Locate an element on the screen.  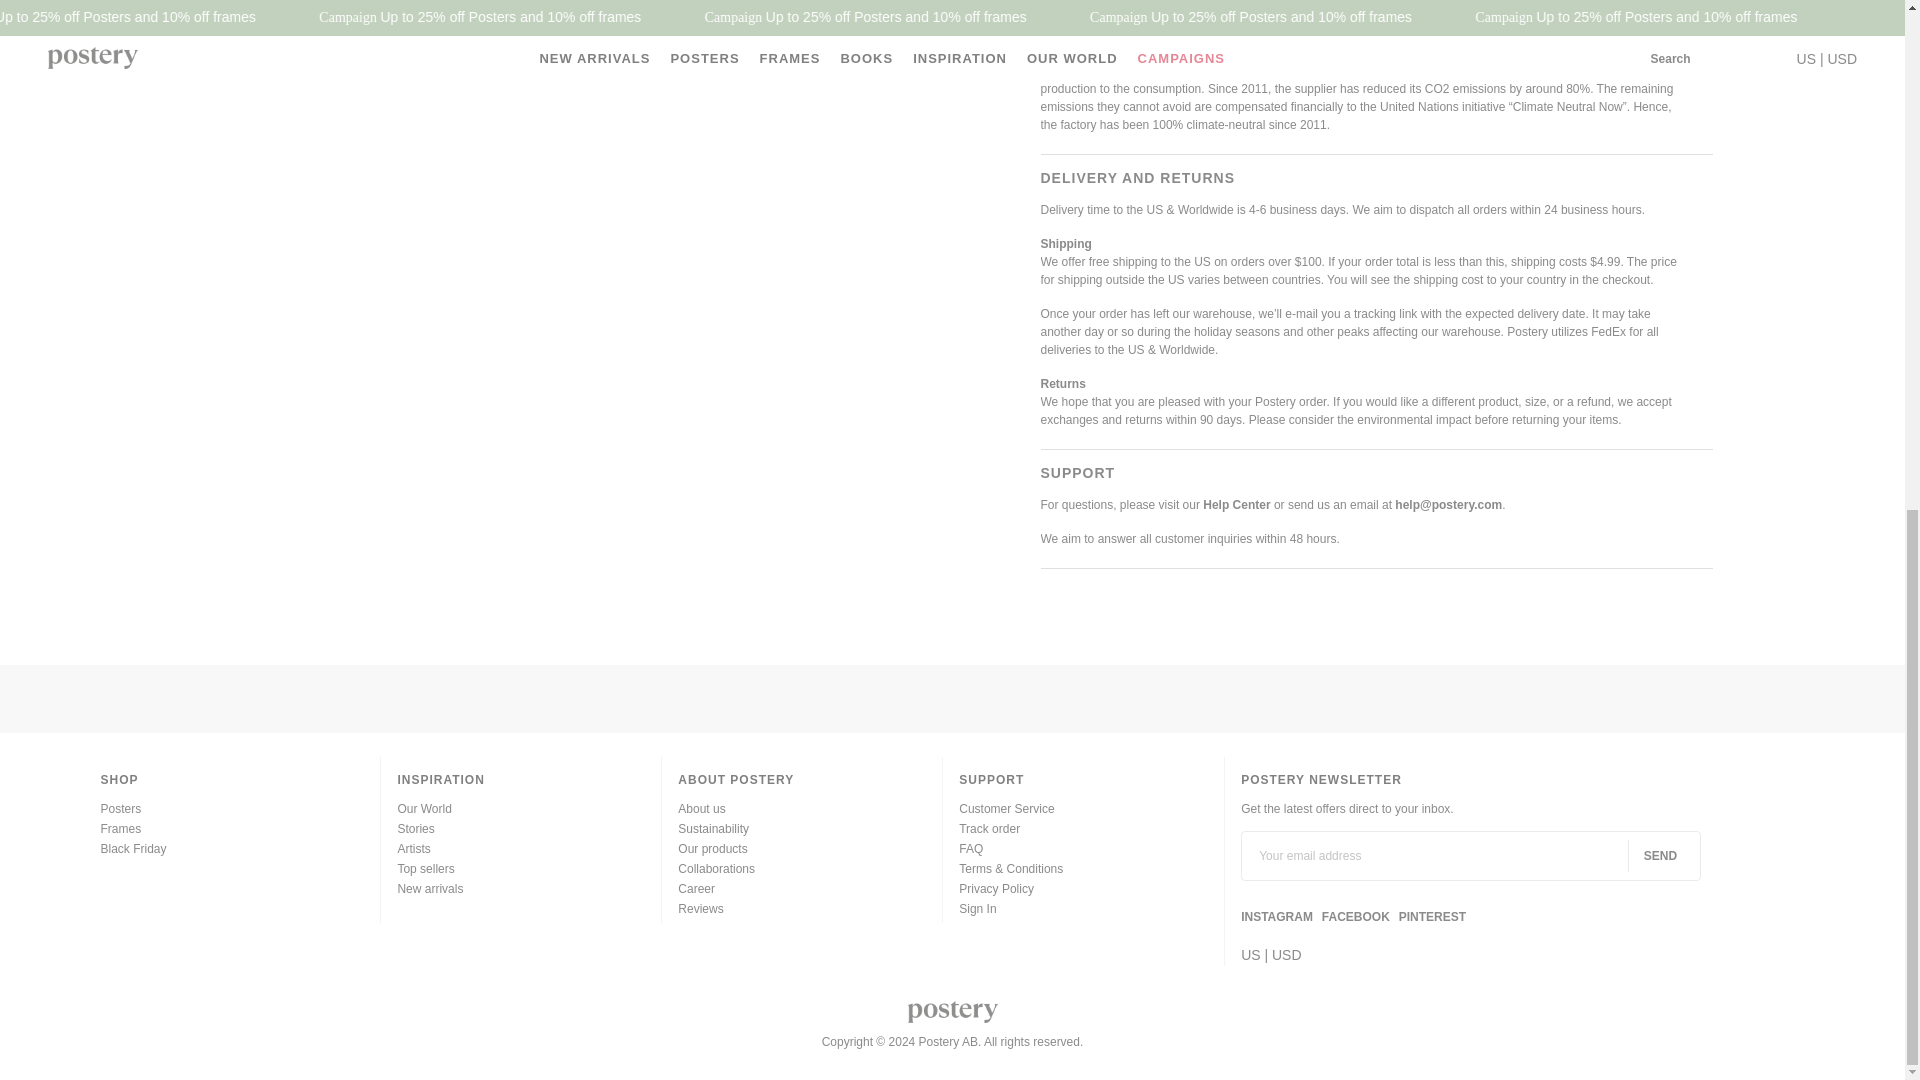
Customer reviews powered by Trustpilot is located at coordinates (952, 704).